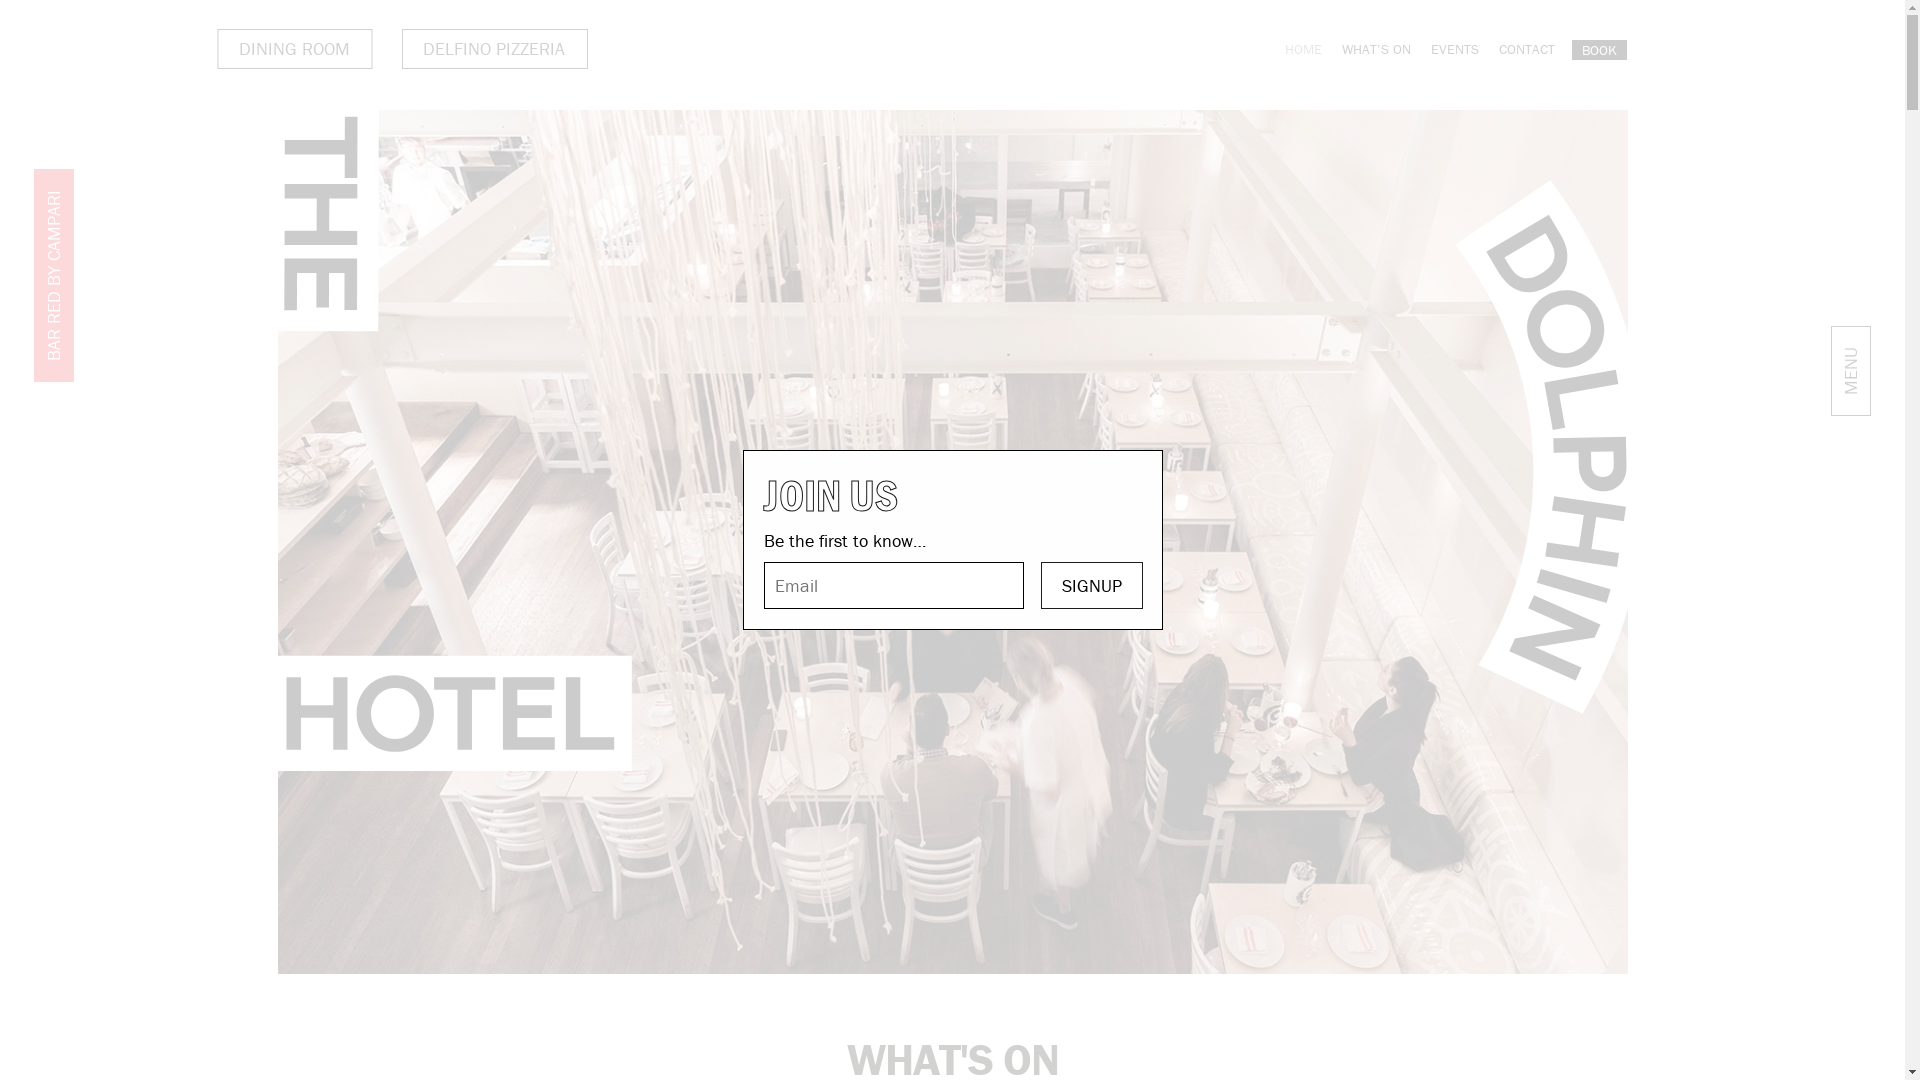 The height and width of the screenshot is (1080, 1920). What do you see at coordinates (1526, 49) in the screenshot?
I see `CONTACT` at bounding box center [1526, 49].